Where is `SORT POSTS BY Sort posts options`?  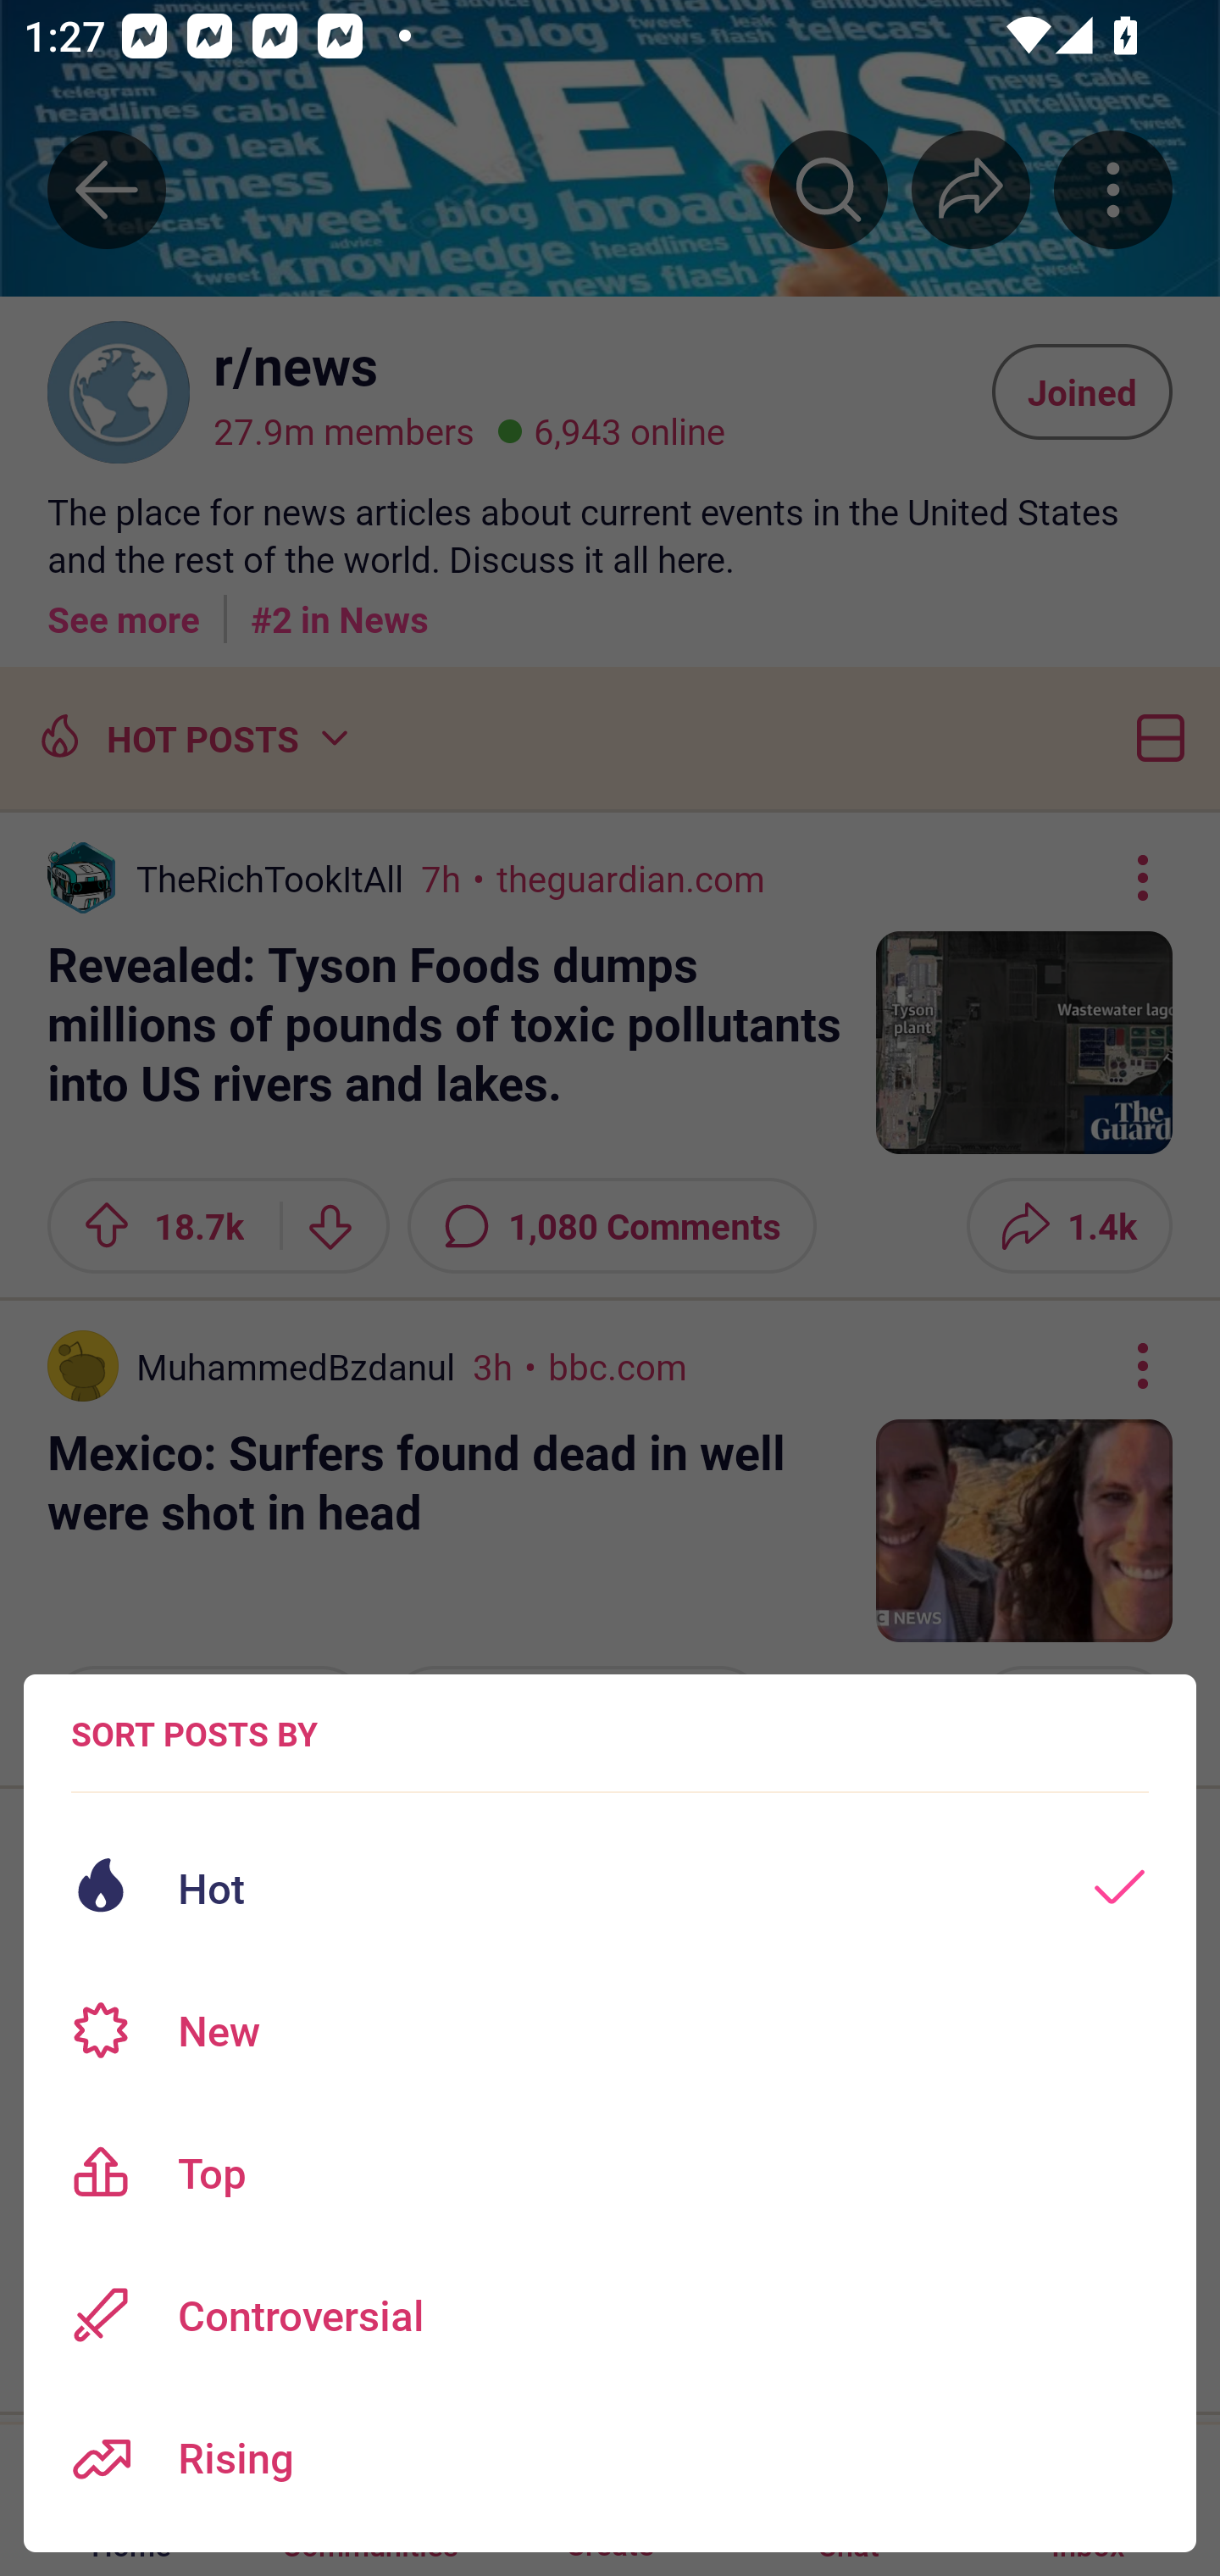 SORT POSTS BY Sort posts options is located at coordinates (193, 1734).